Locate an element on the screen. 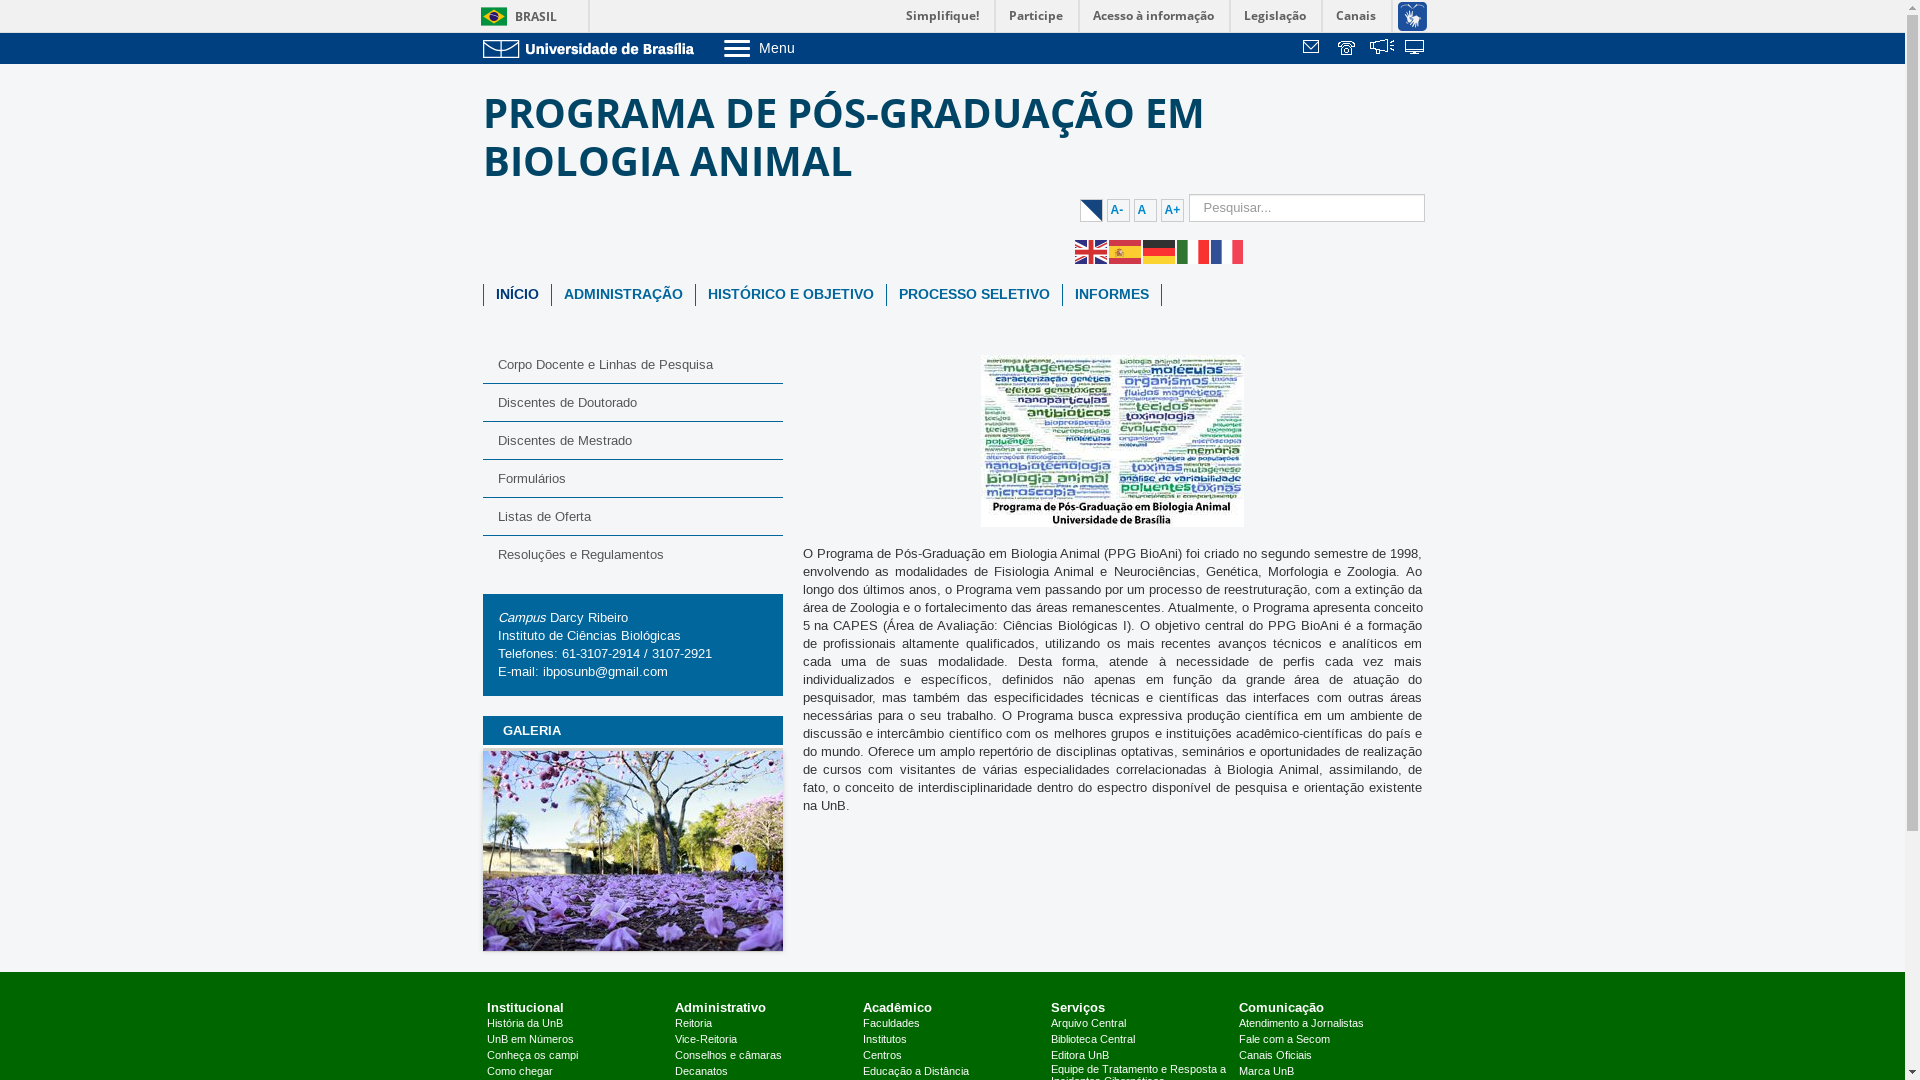 Image resolution: width=1920 pixels, height=1080 pixels. 10 Anos da TV UnB - <p>Campus Darcy Ribeiro</p> is located at coordinates (332, 852).